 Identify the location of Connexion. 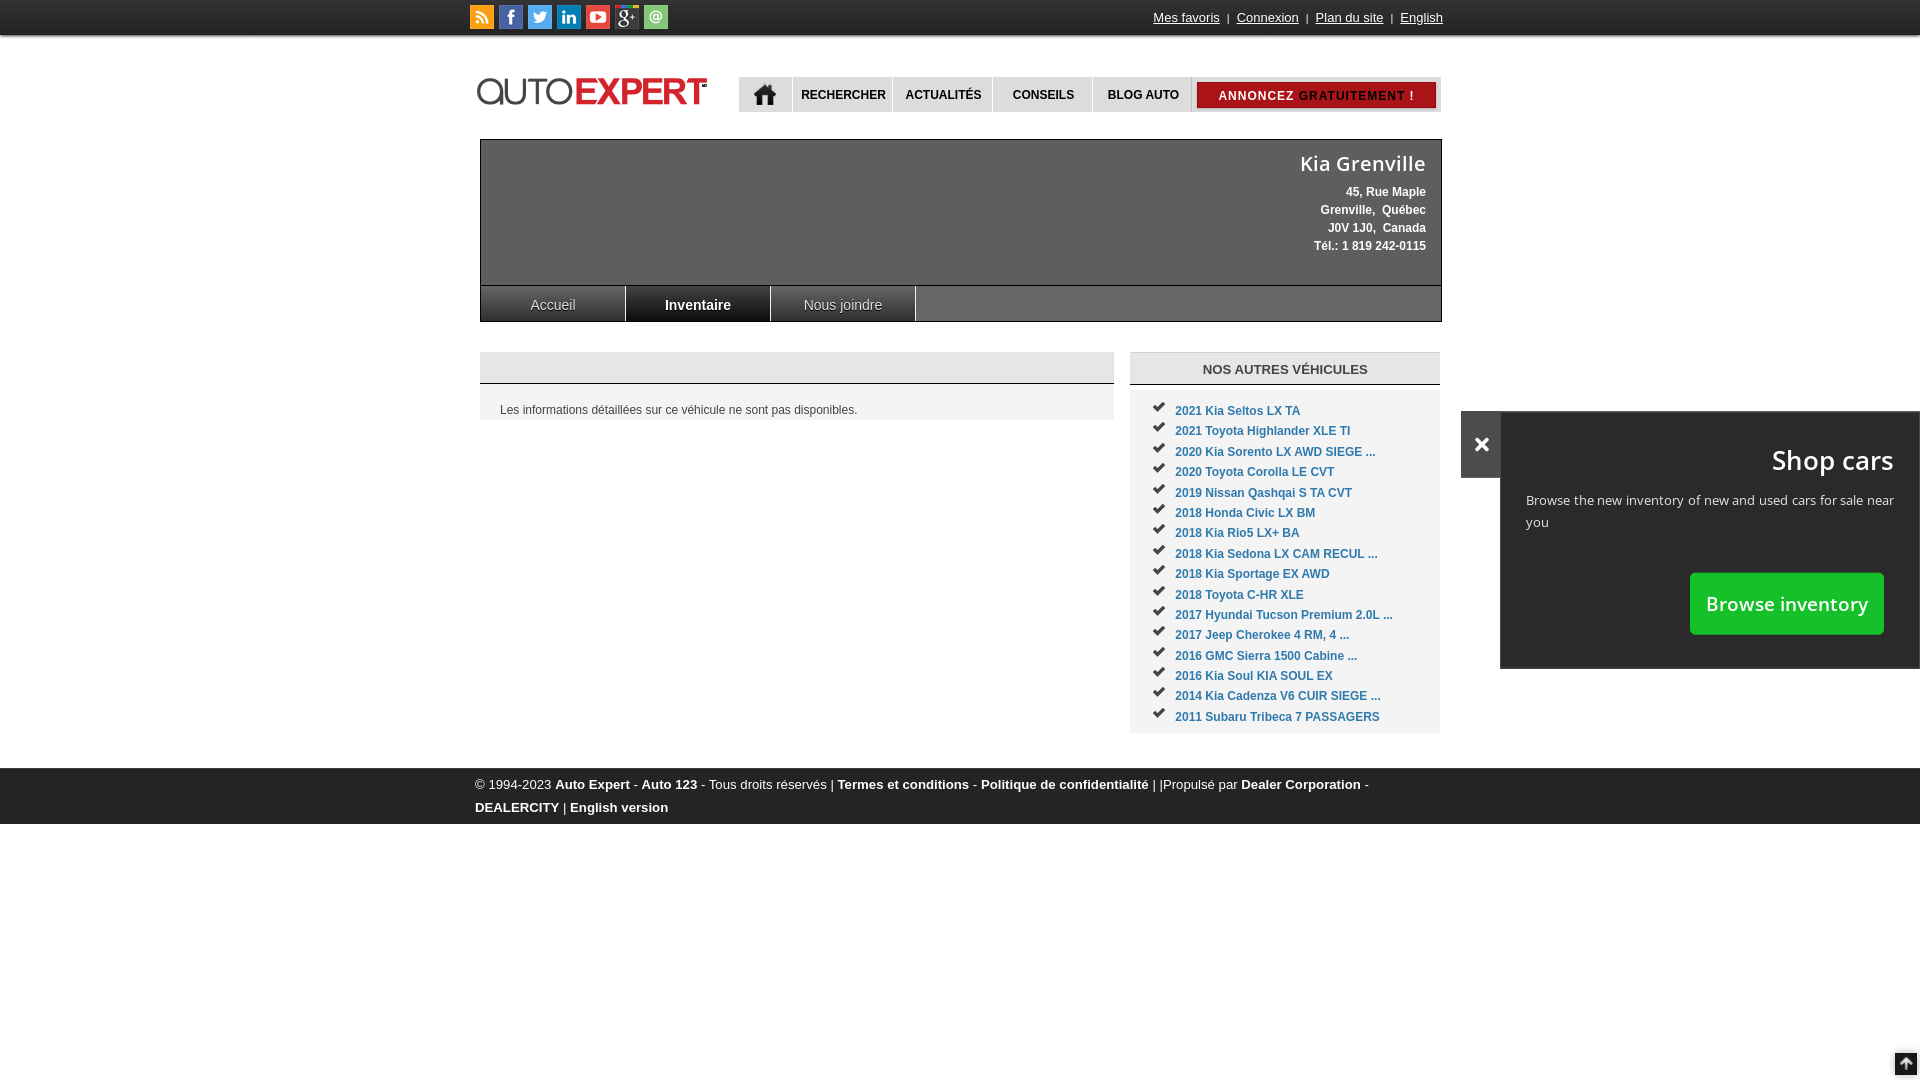
(1268, 18).